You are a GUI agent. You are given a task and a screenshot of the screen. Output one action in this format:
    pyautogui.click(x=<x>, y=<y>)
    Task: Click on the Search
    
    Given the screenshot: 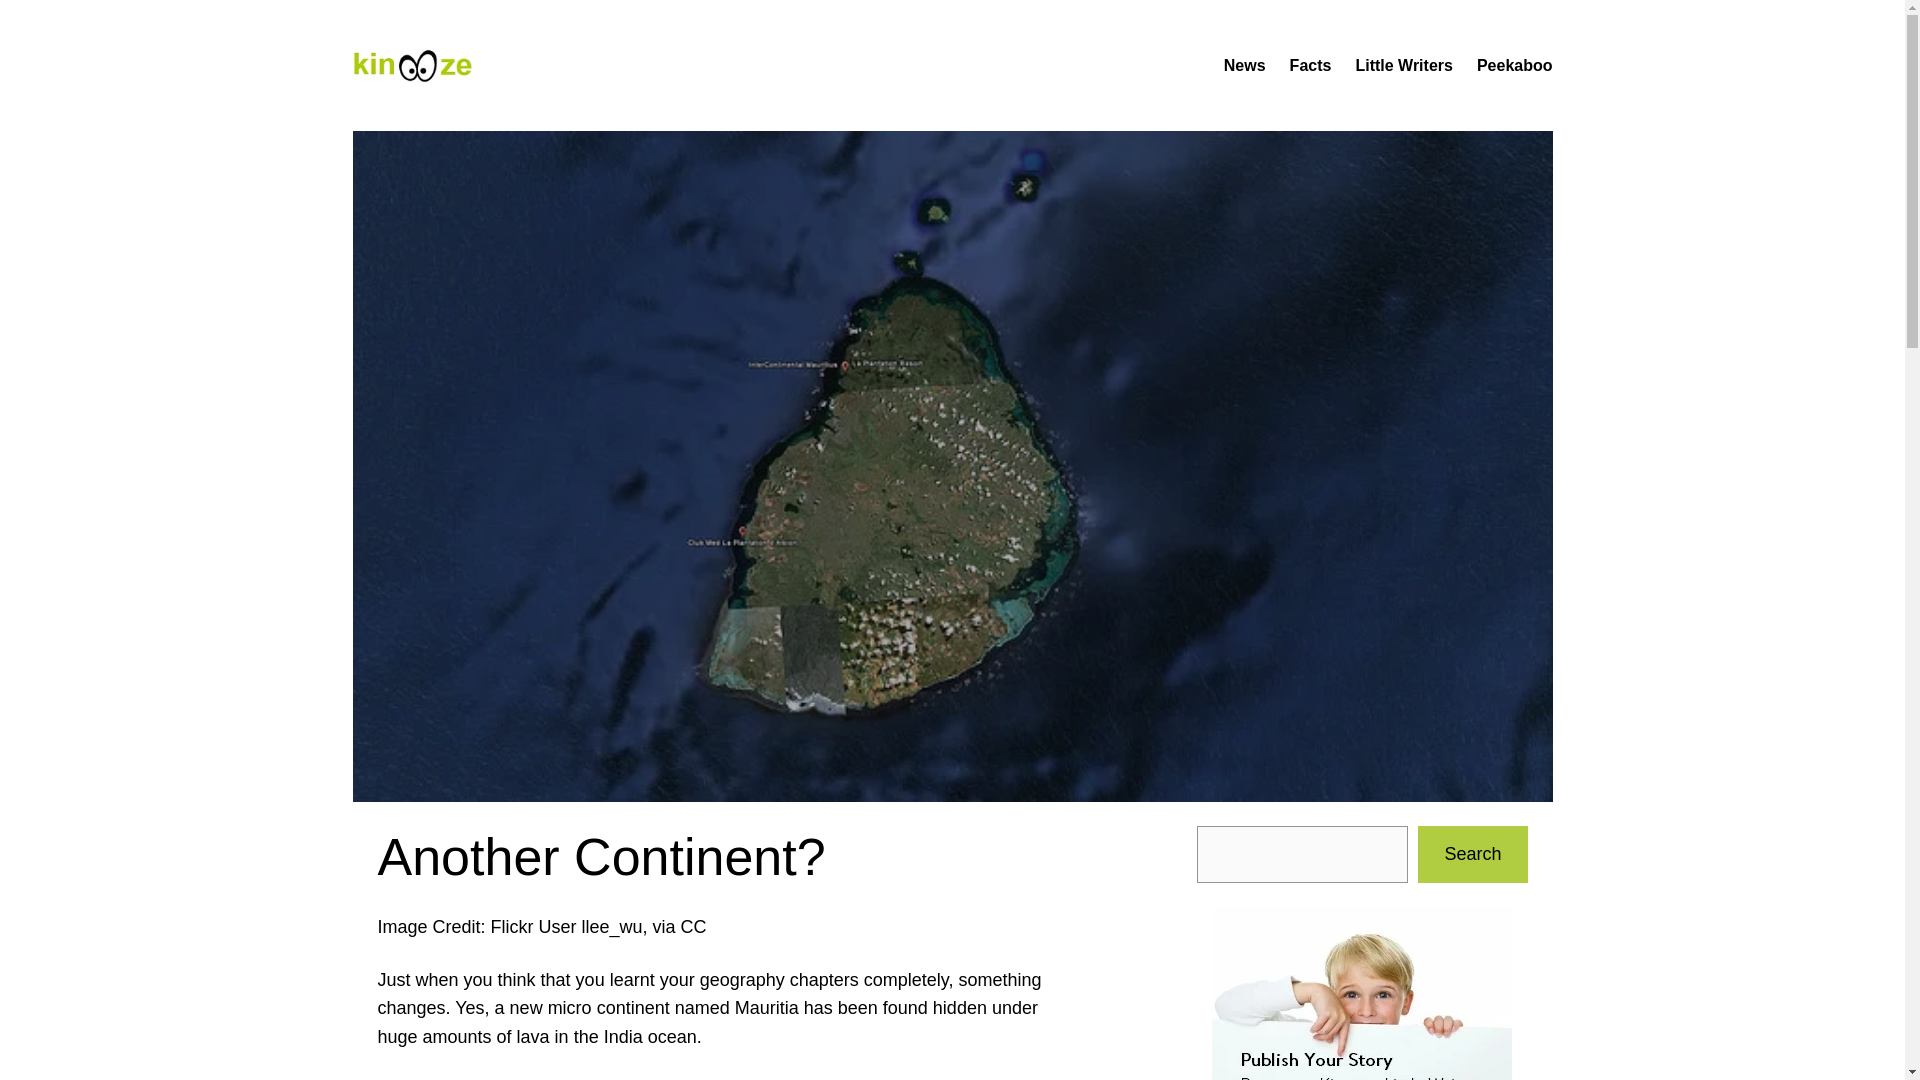 What is the action you would take?
    pyautogui.click(x=1472, y=854)
    